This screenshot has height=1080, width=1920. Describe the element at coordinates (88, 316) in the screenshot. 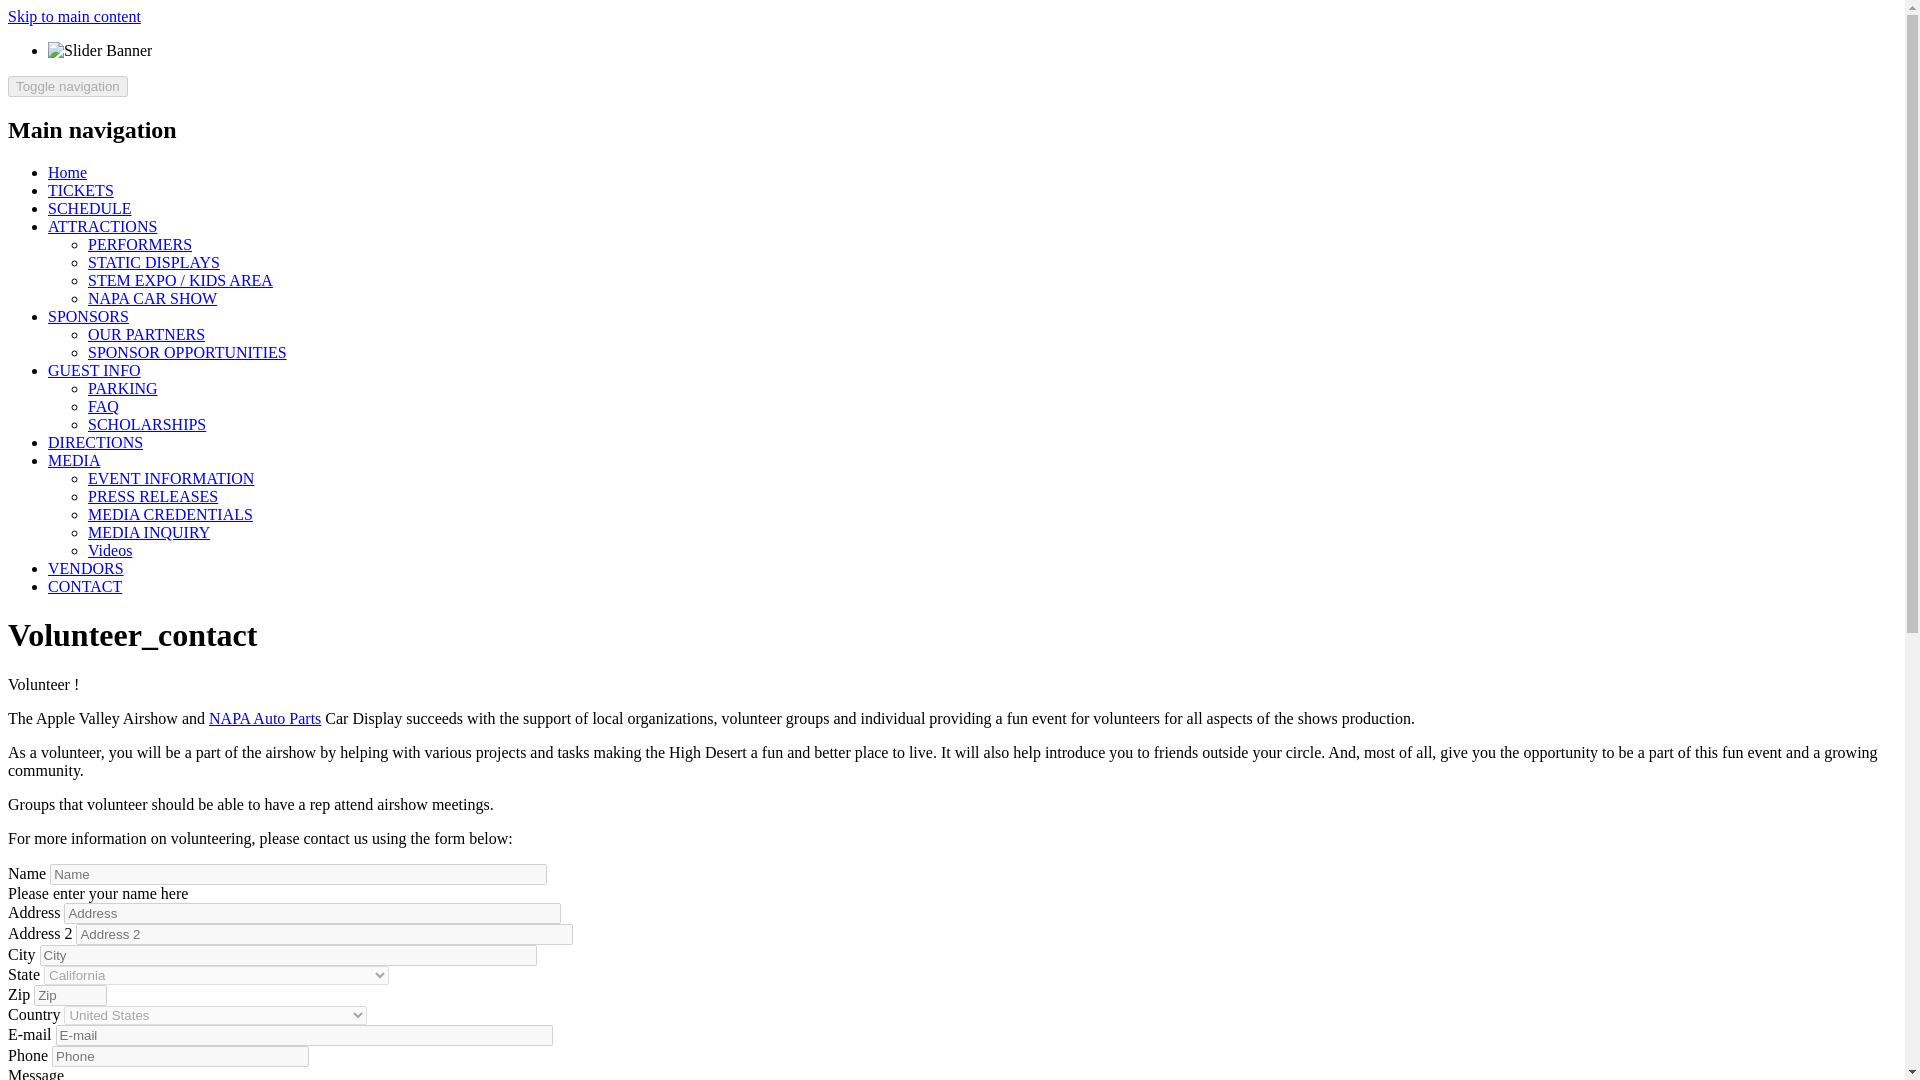

I see `SPONSORS` at that location.